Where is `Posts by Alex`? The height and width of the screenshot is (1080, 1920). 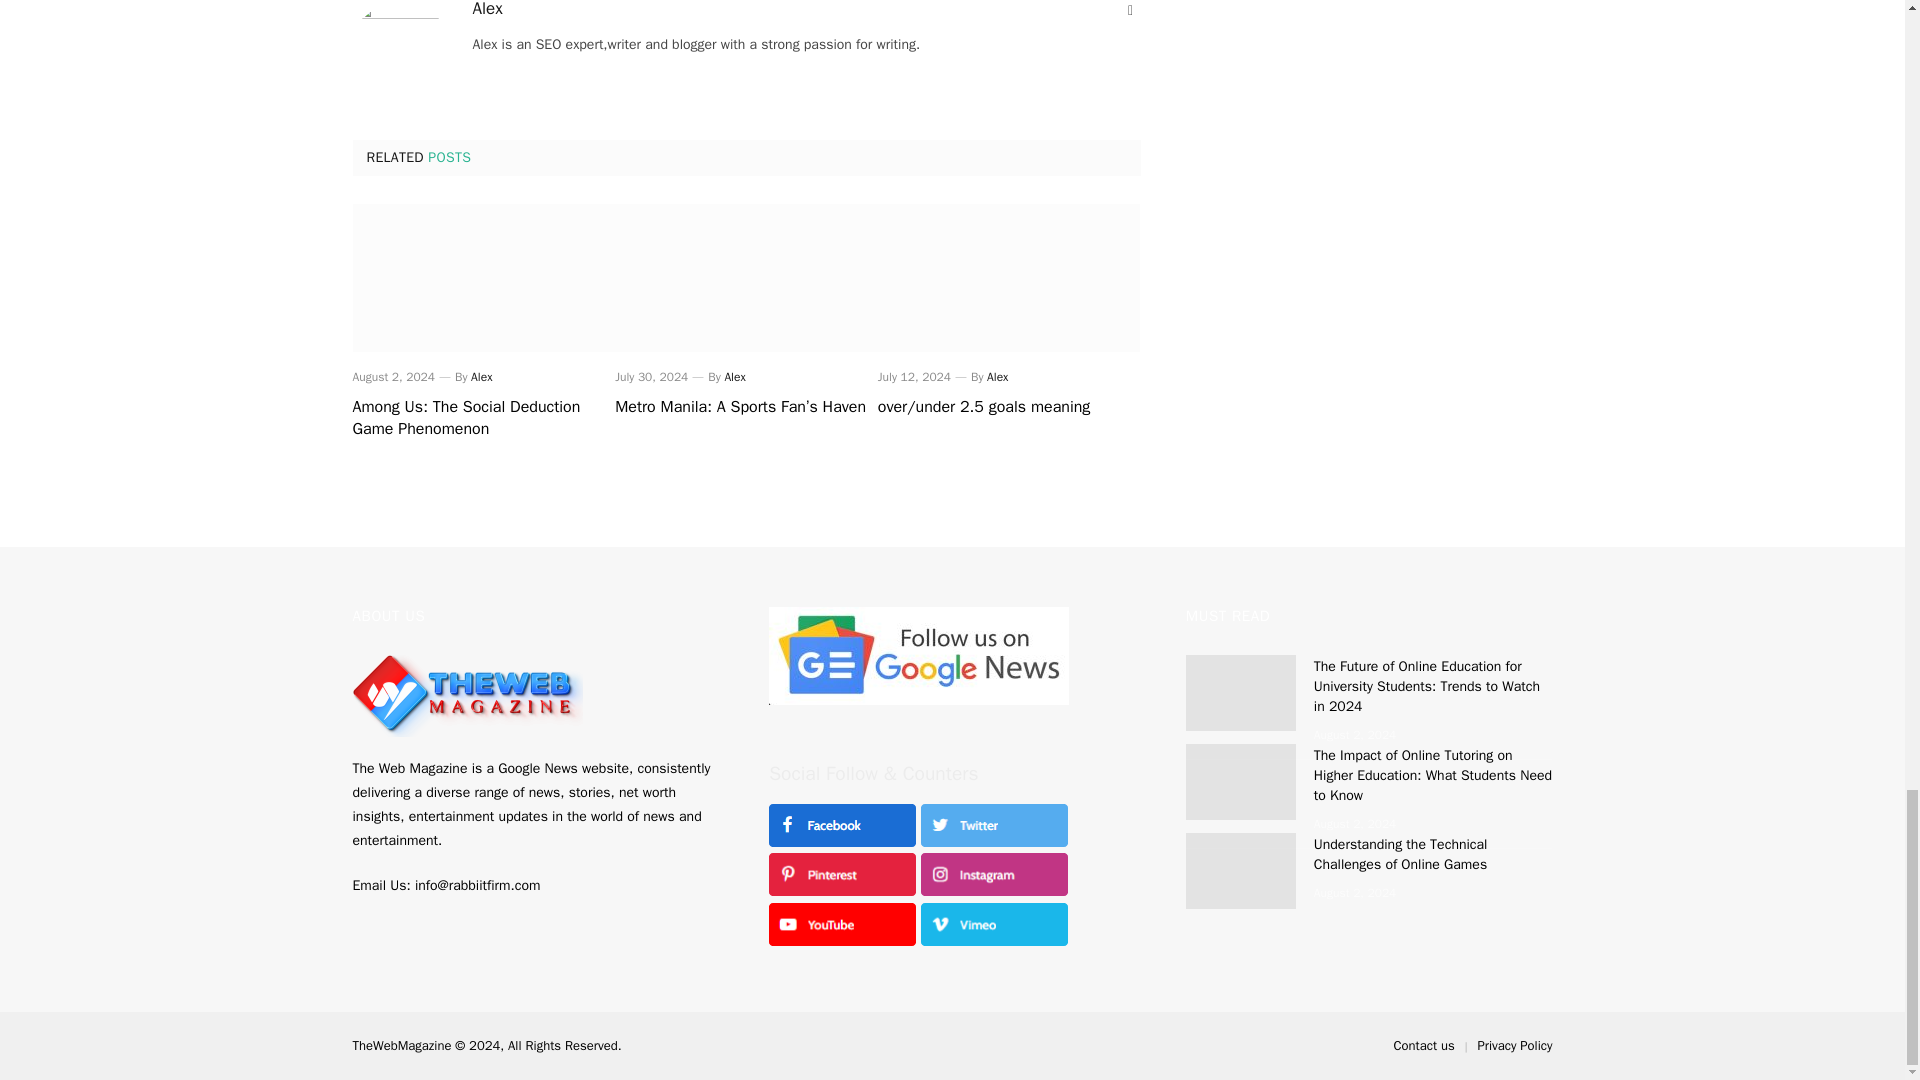
Posts by Alex is located at coordinates (734, 376).